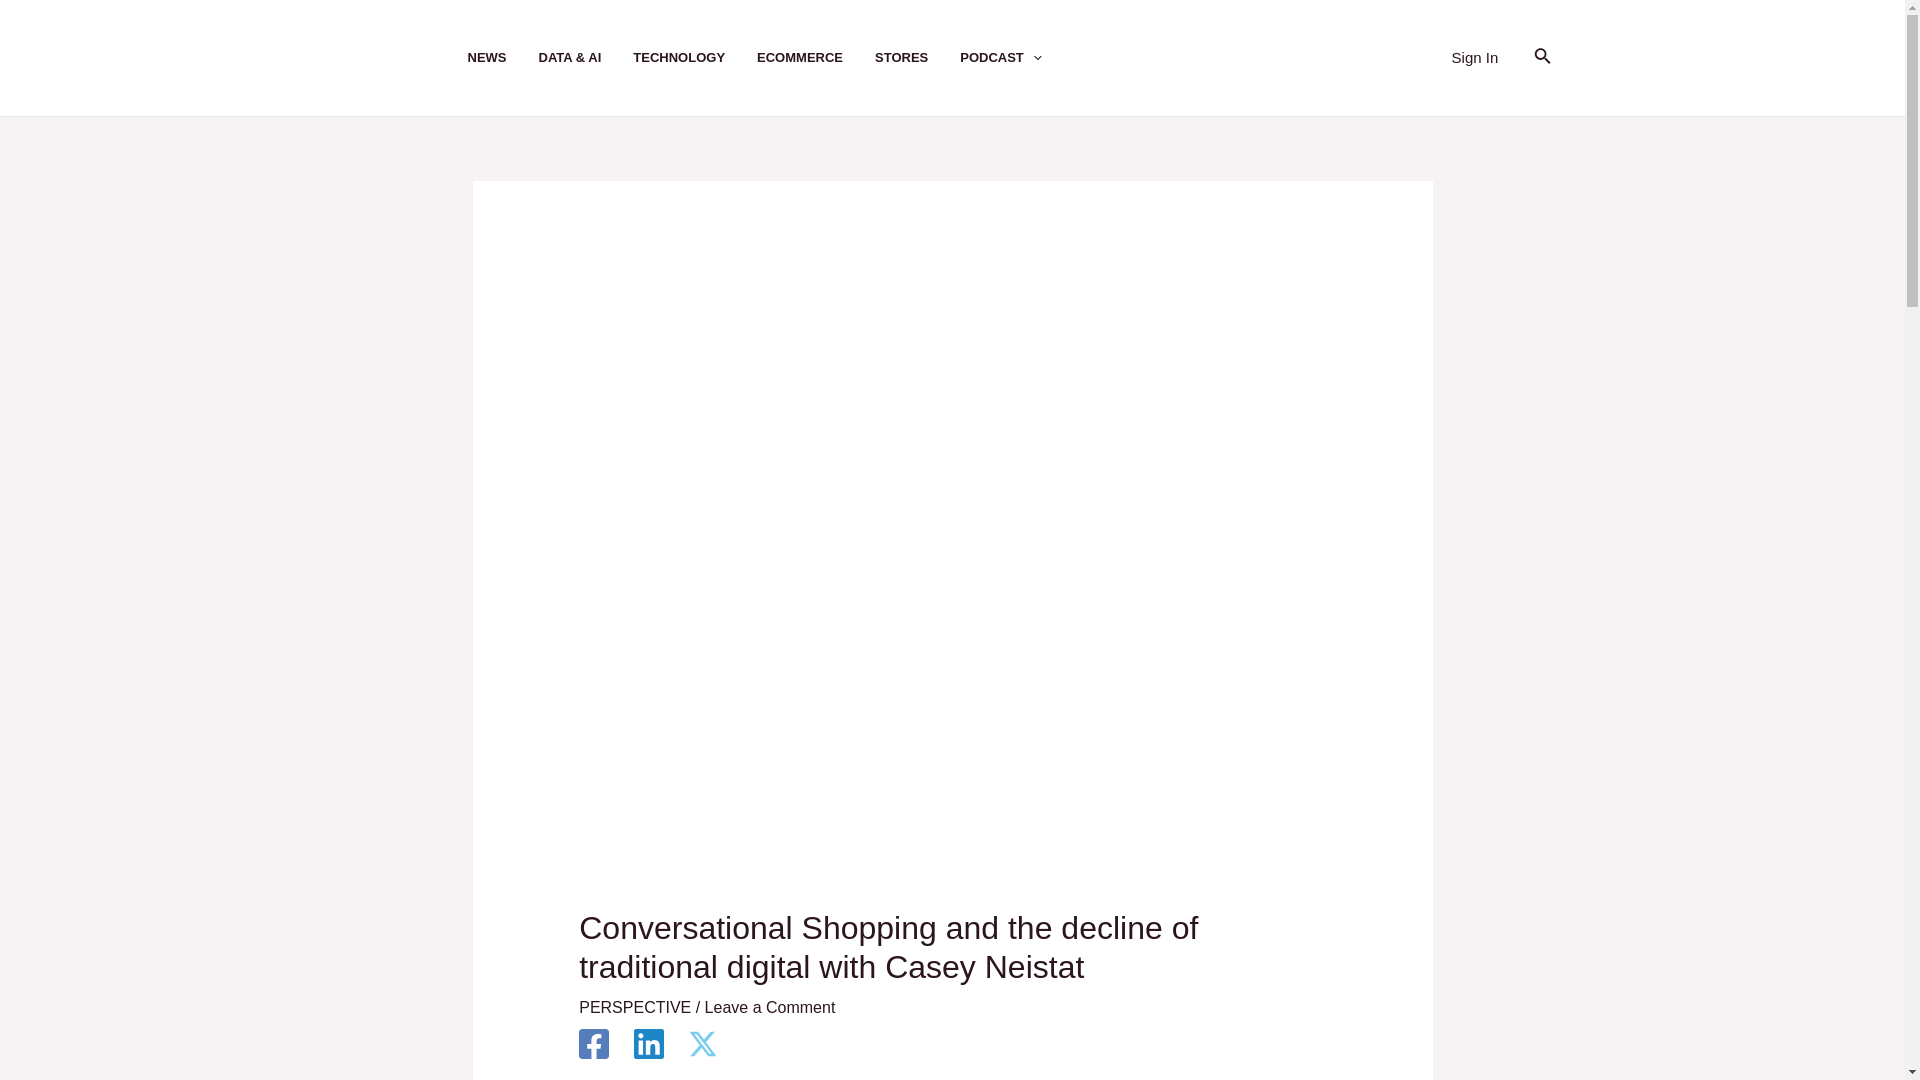  What do you see at coordinates (635, 1008) in the screenshot?
I see `PERSPECTIVE` at bounding box center [635, 1008].